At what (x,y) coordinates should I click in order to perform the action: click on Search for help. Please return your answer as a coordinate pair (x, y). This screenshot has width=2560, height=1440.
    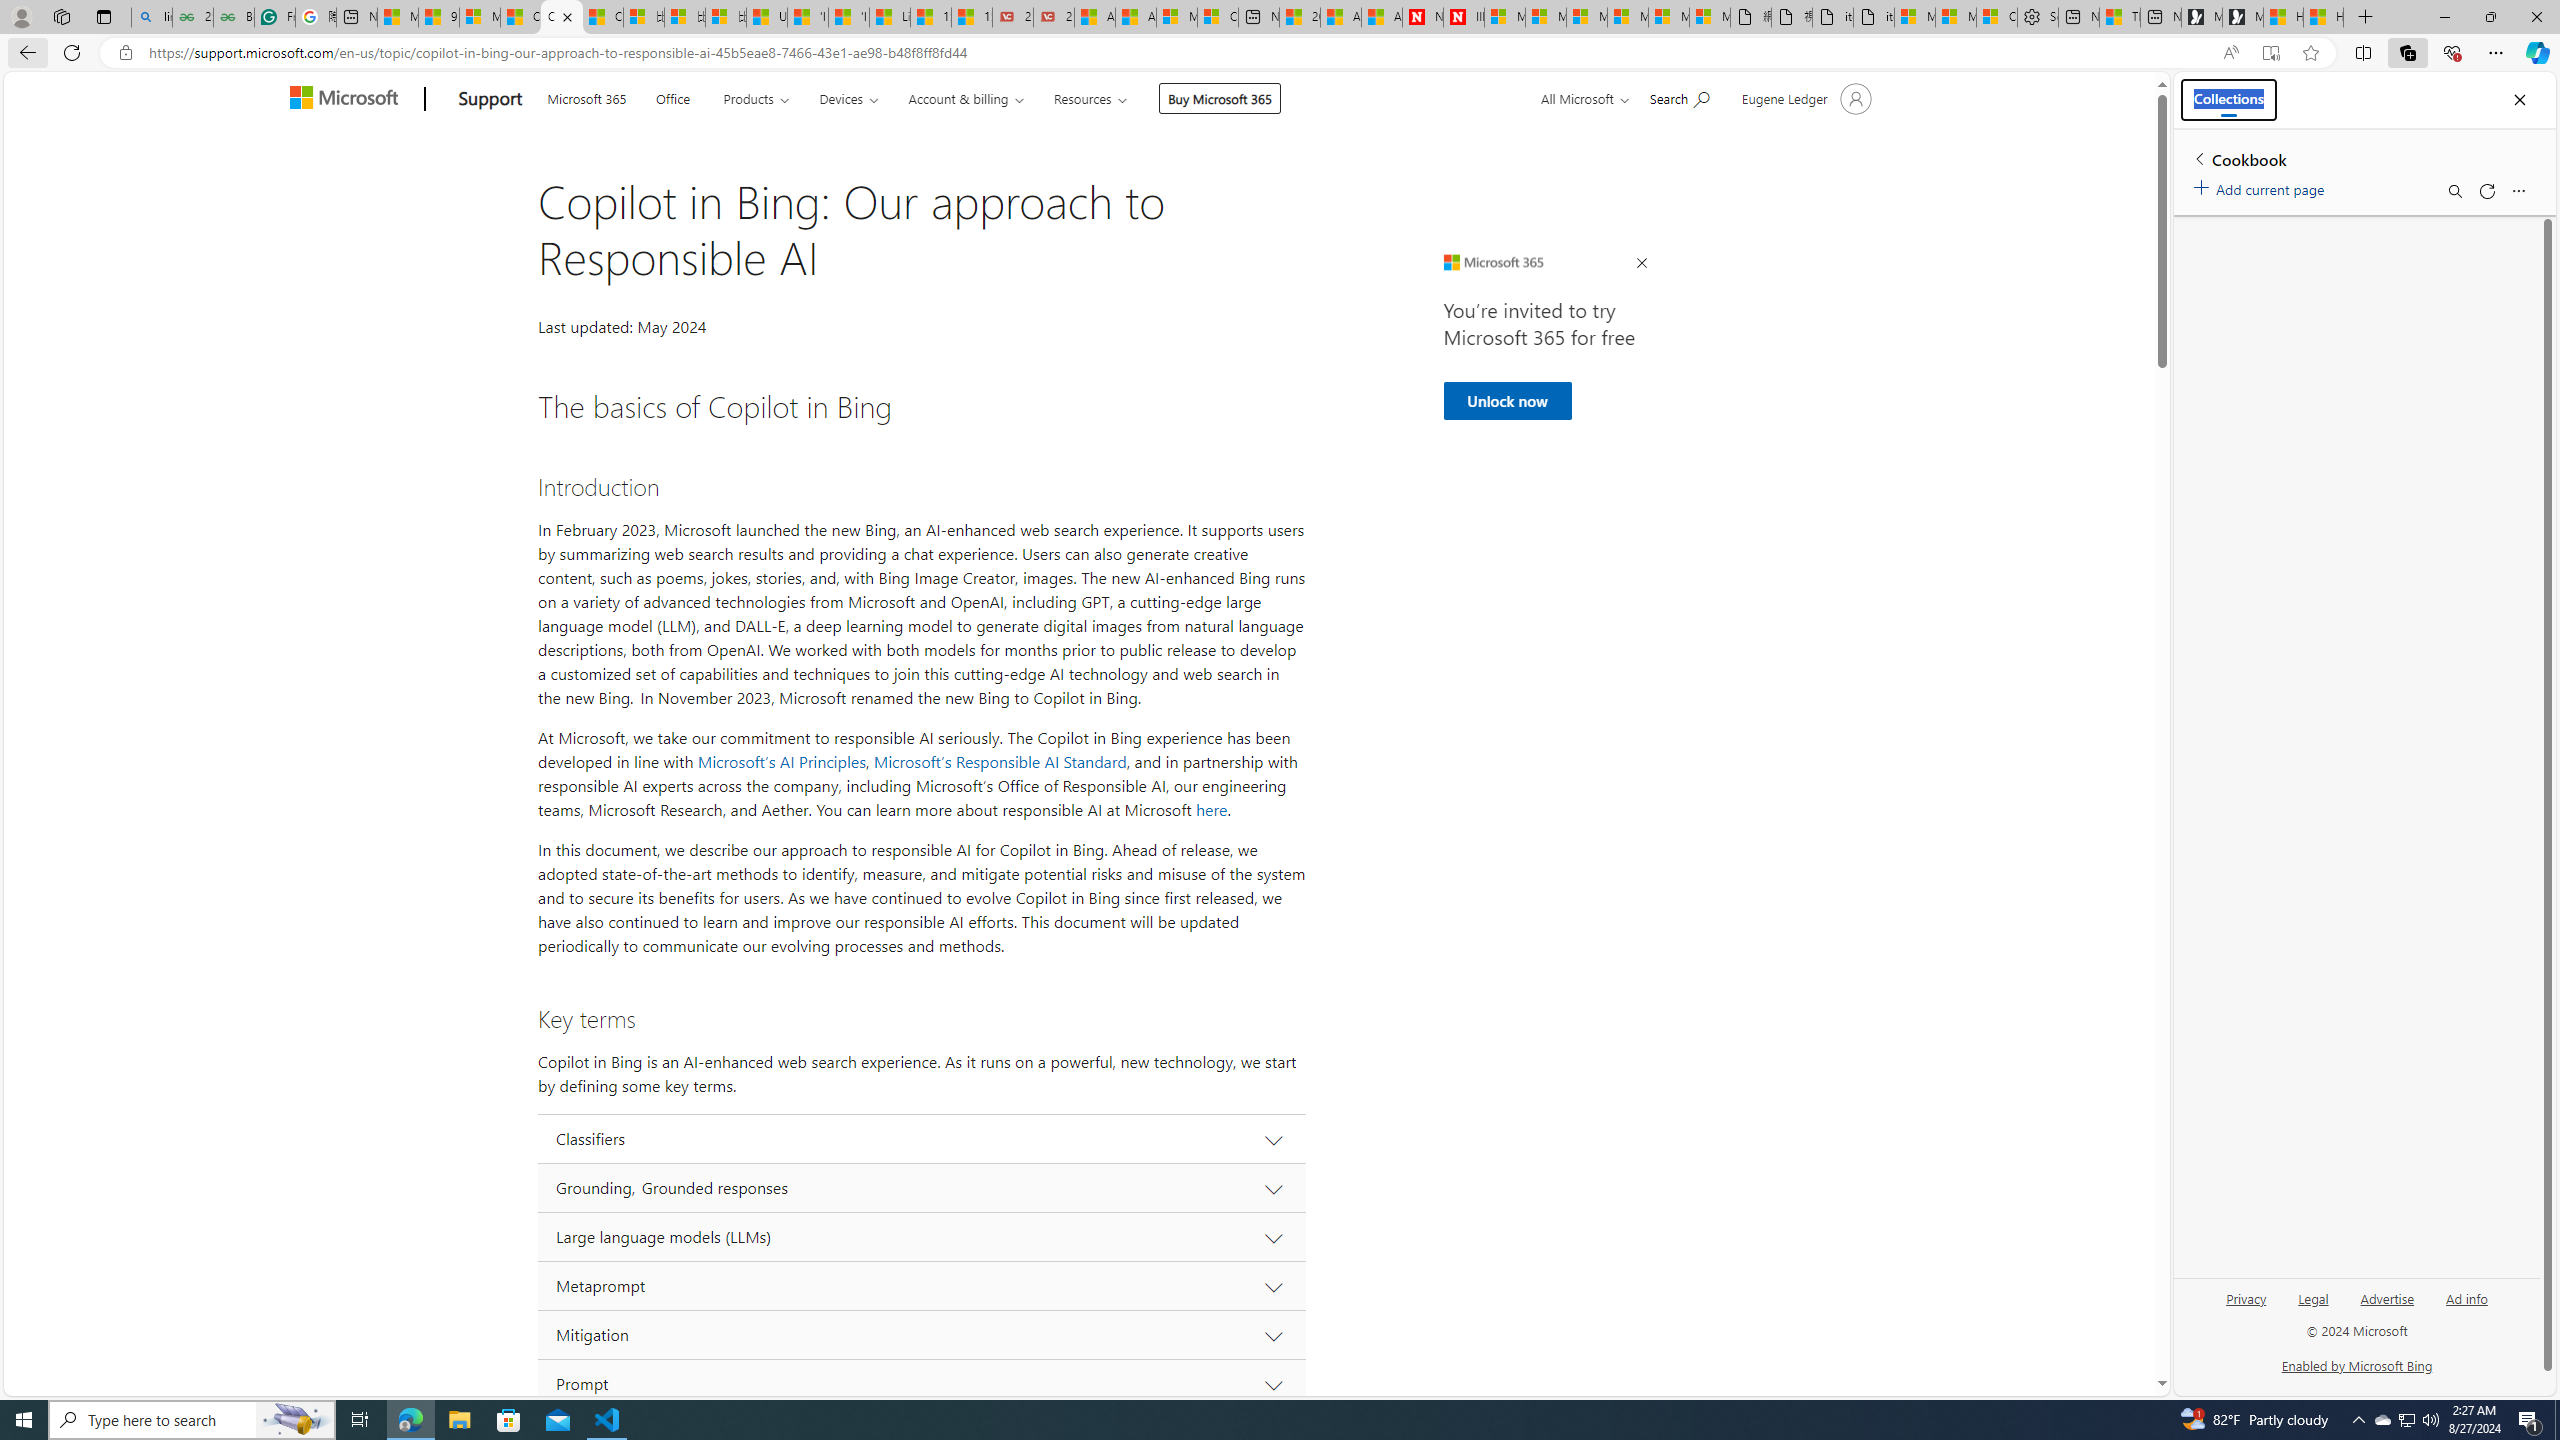
    Looking at the image, I should click on (1678, 96).